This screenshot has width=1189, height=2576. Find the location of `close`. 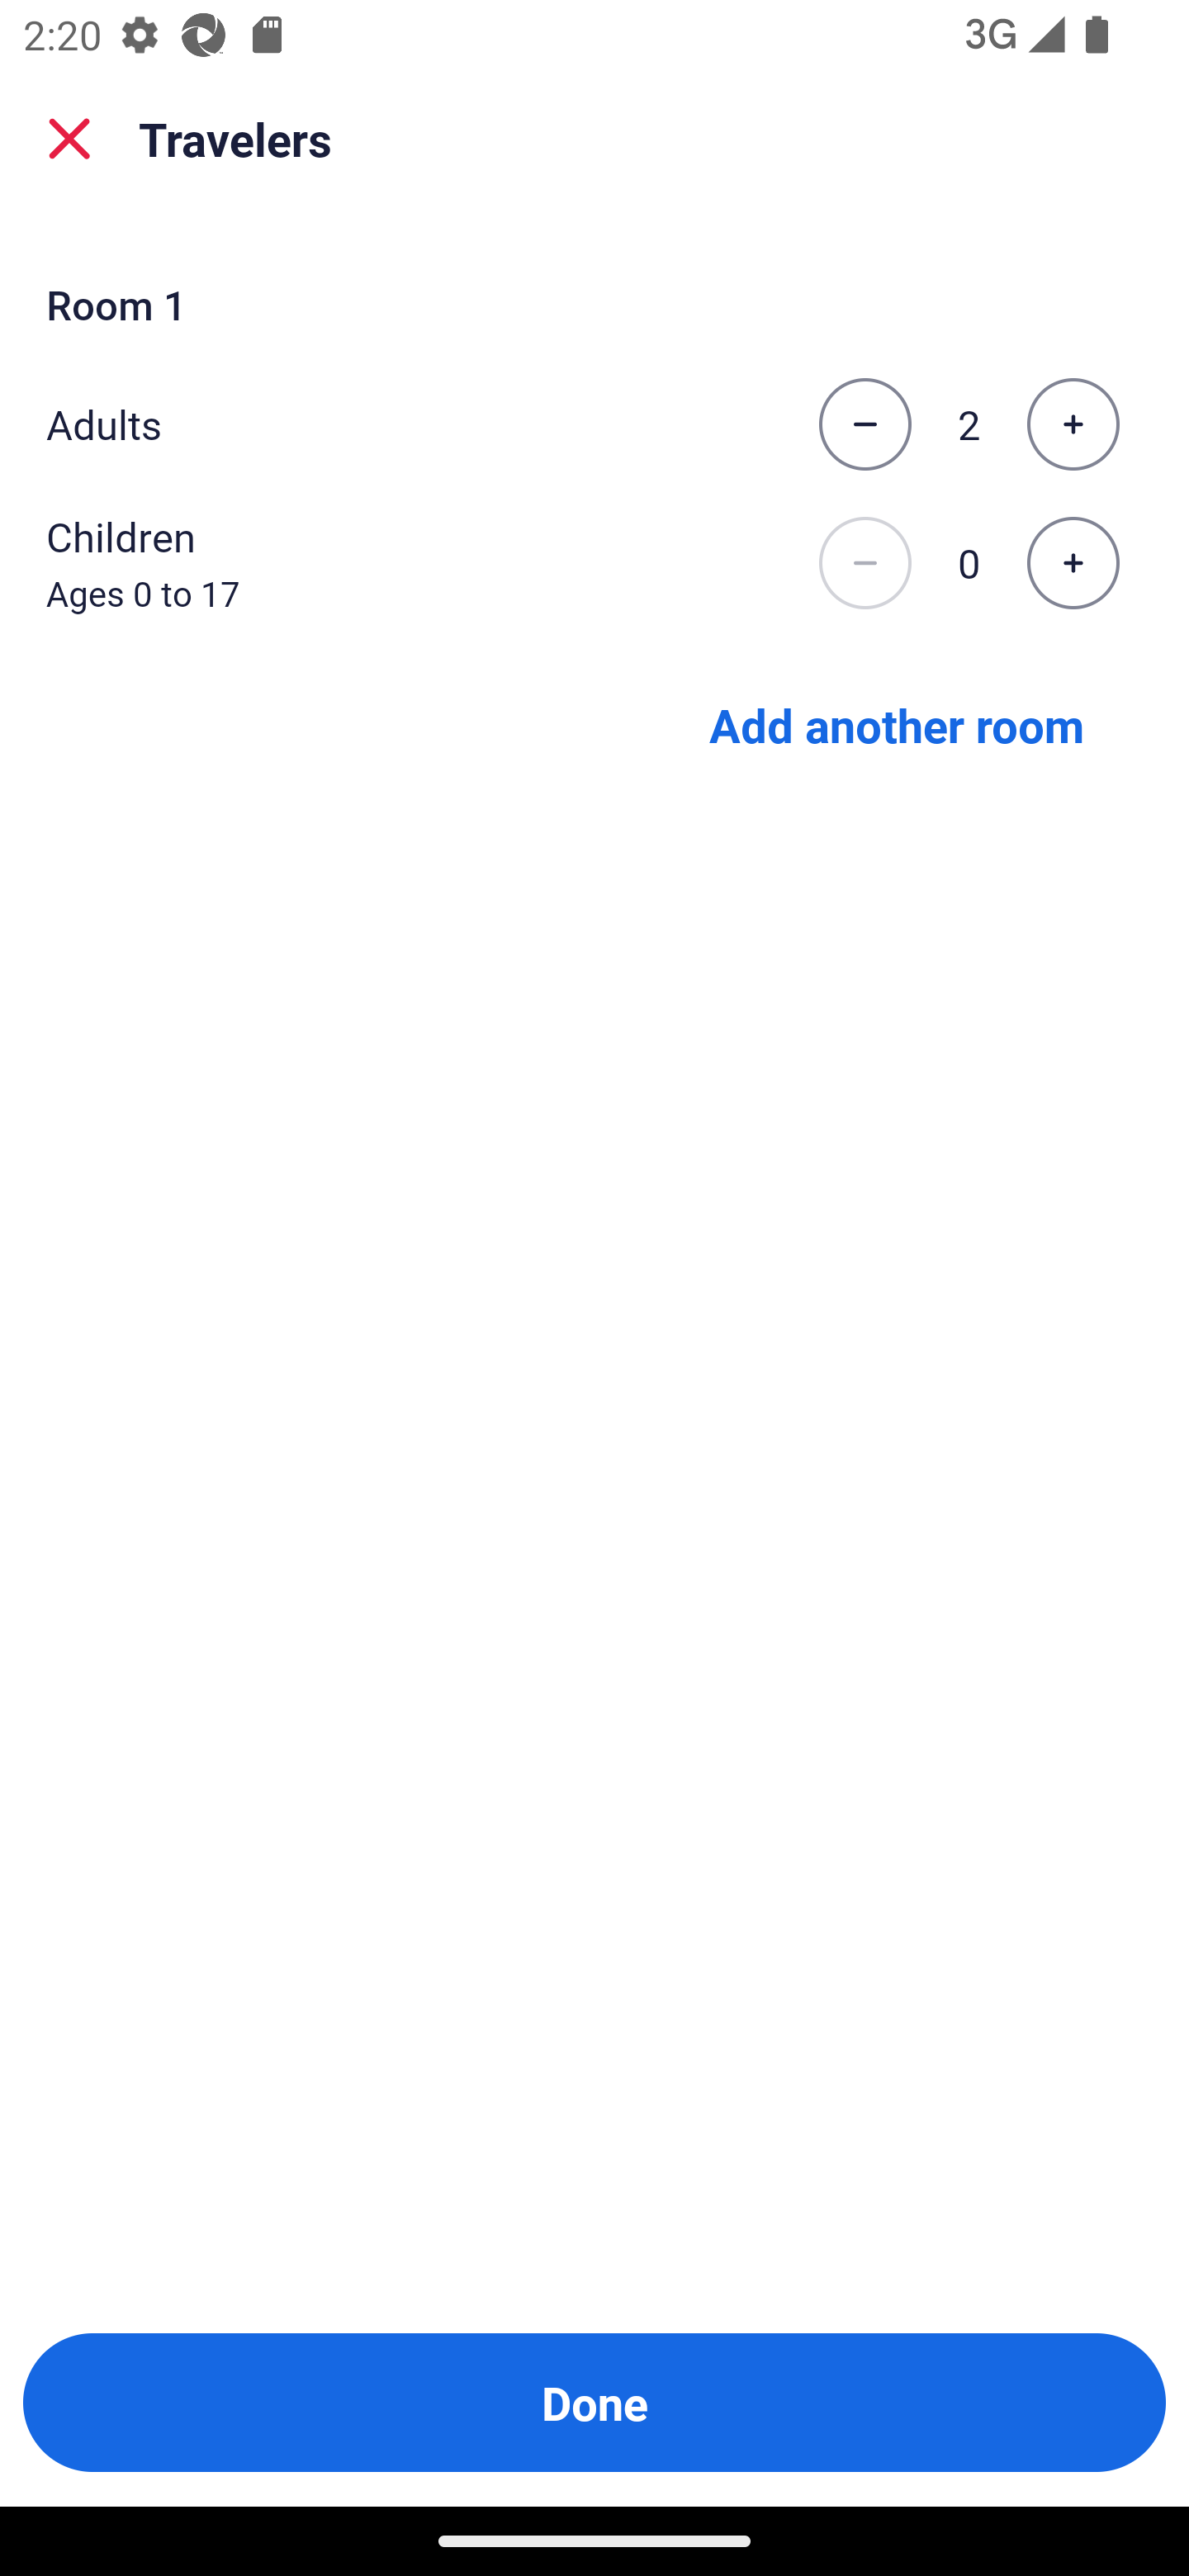

close is located at coordinates (69, 139).